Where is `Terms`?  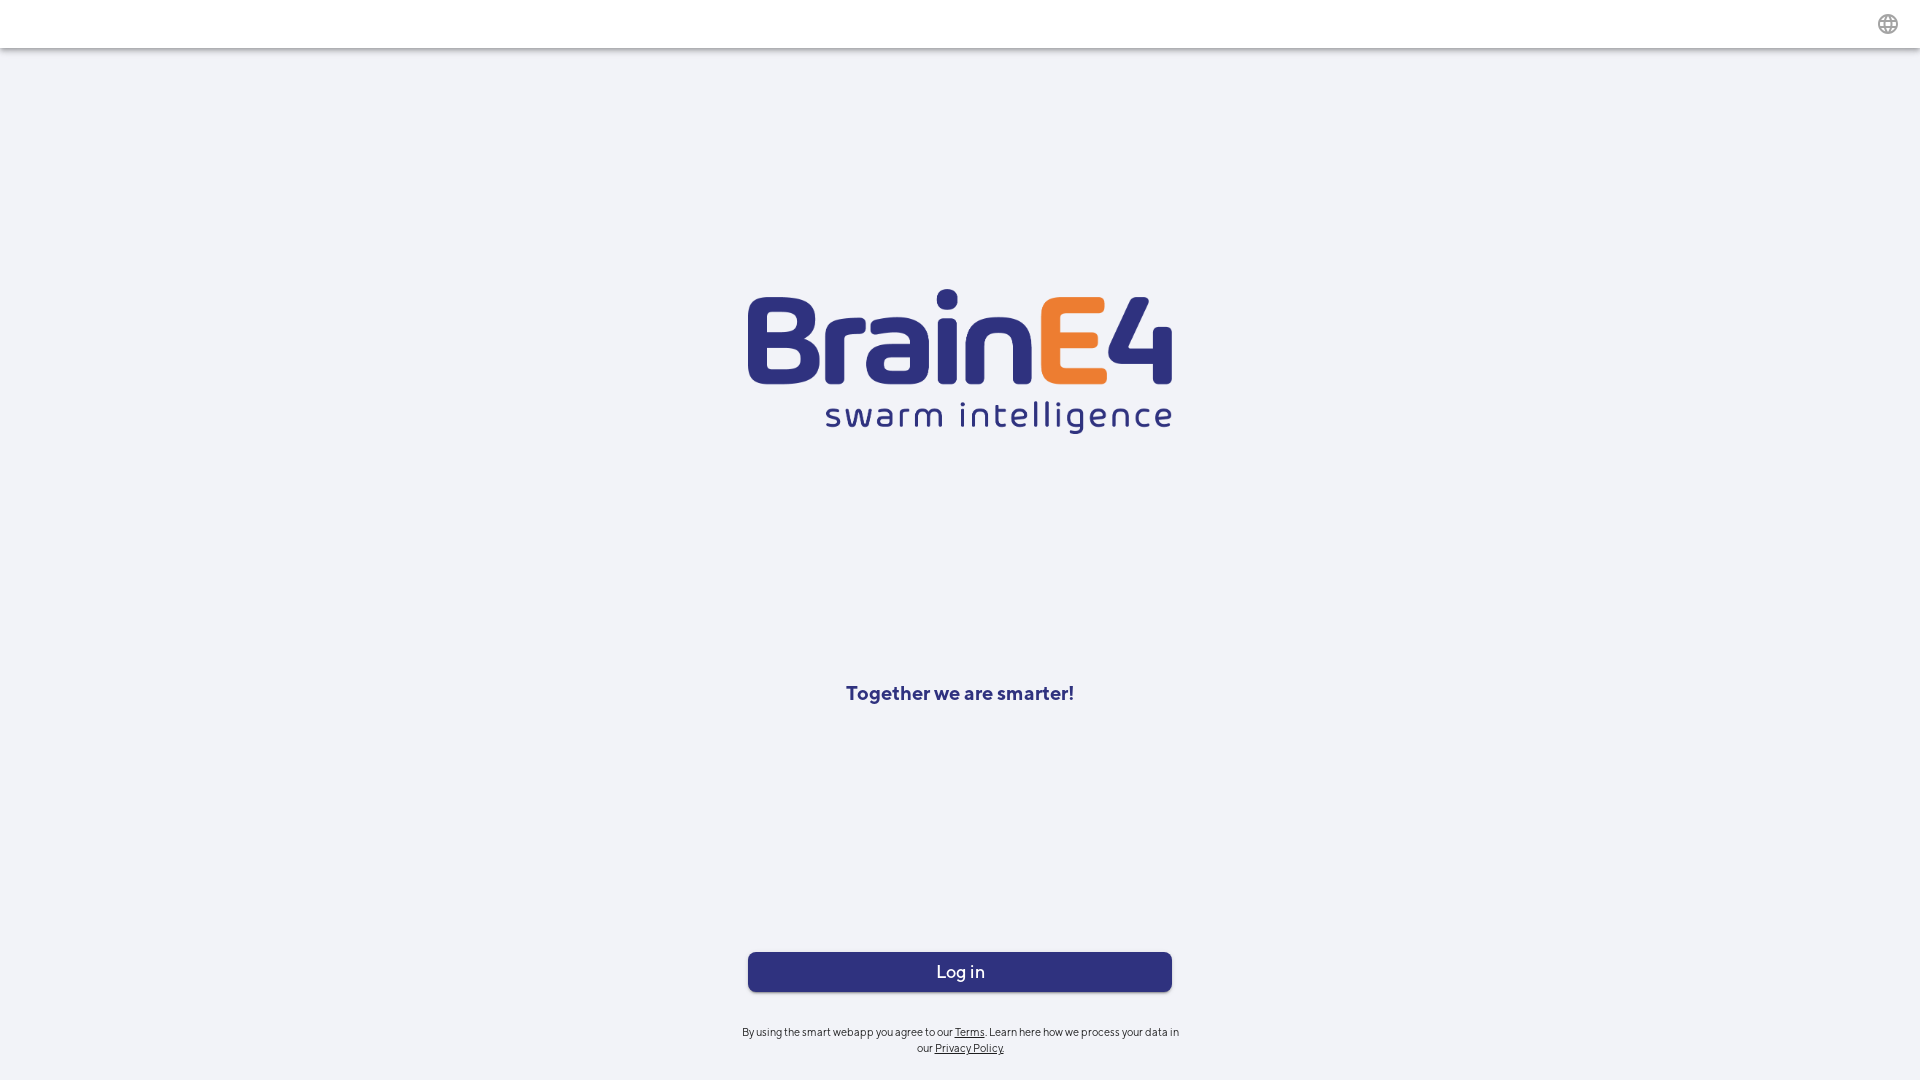
Terms is located at coordinates (968, 1030).